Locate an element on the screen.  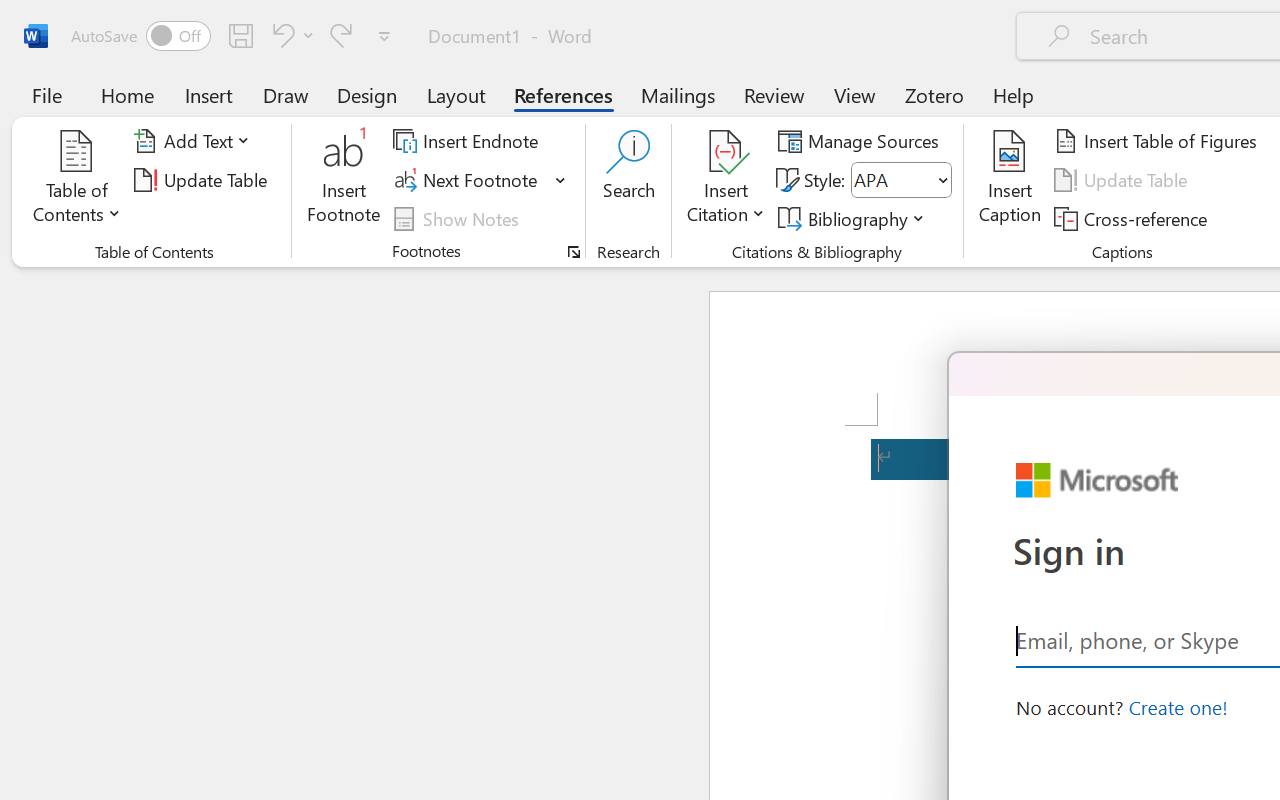
Next Footnote is located at coordinates (468, 180).